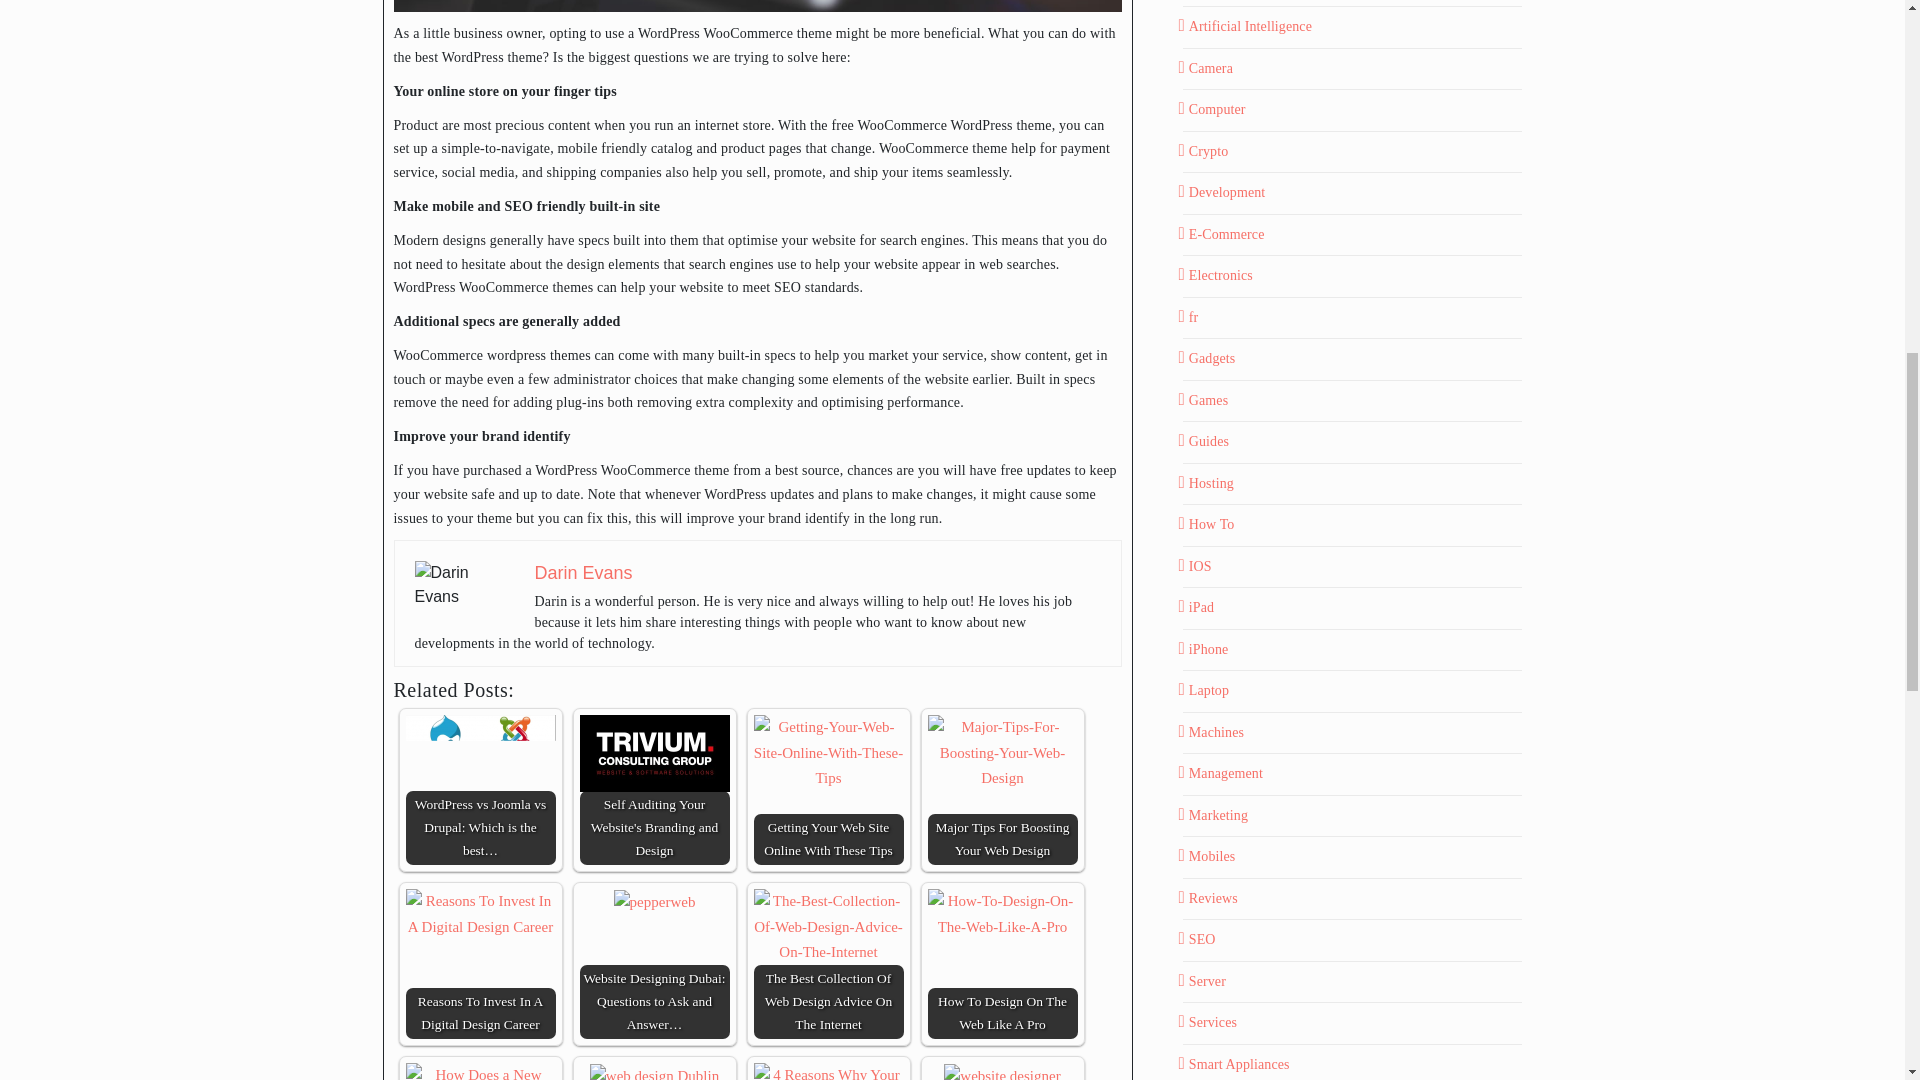  Describe the element at coordinates (757, 6) in the screenshot. I see `blogging blur business 261662` at that location.